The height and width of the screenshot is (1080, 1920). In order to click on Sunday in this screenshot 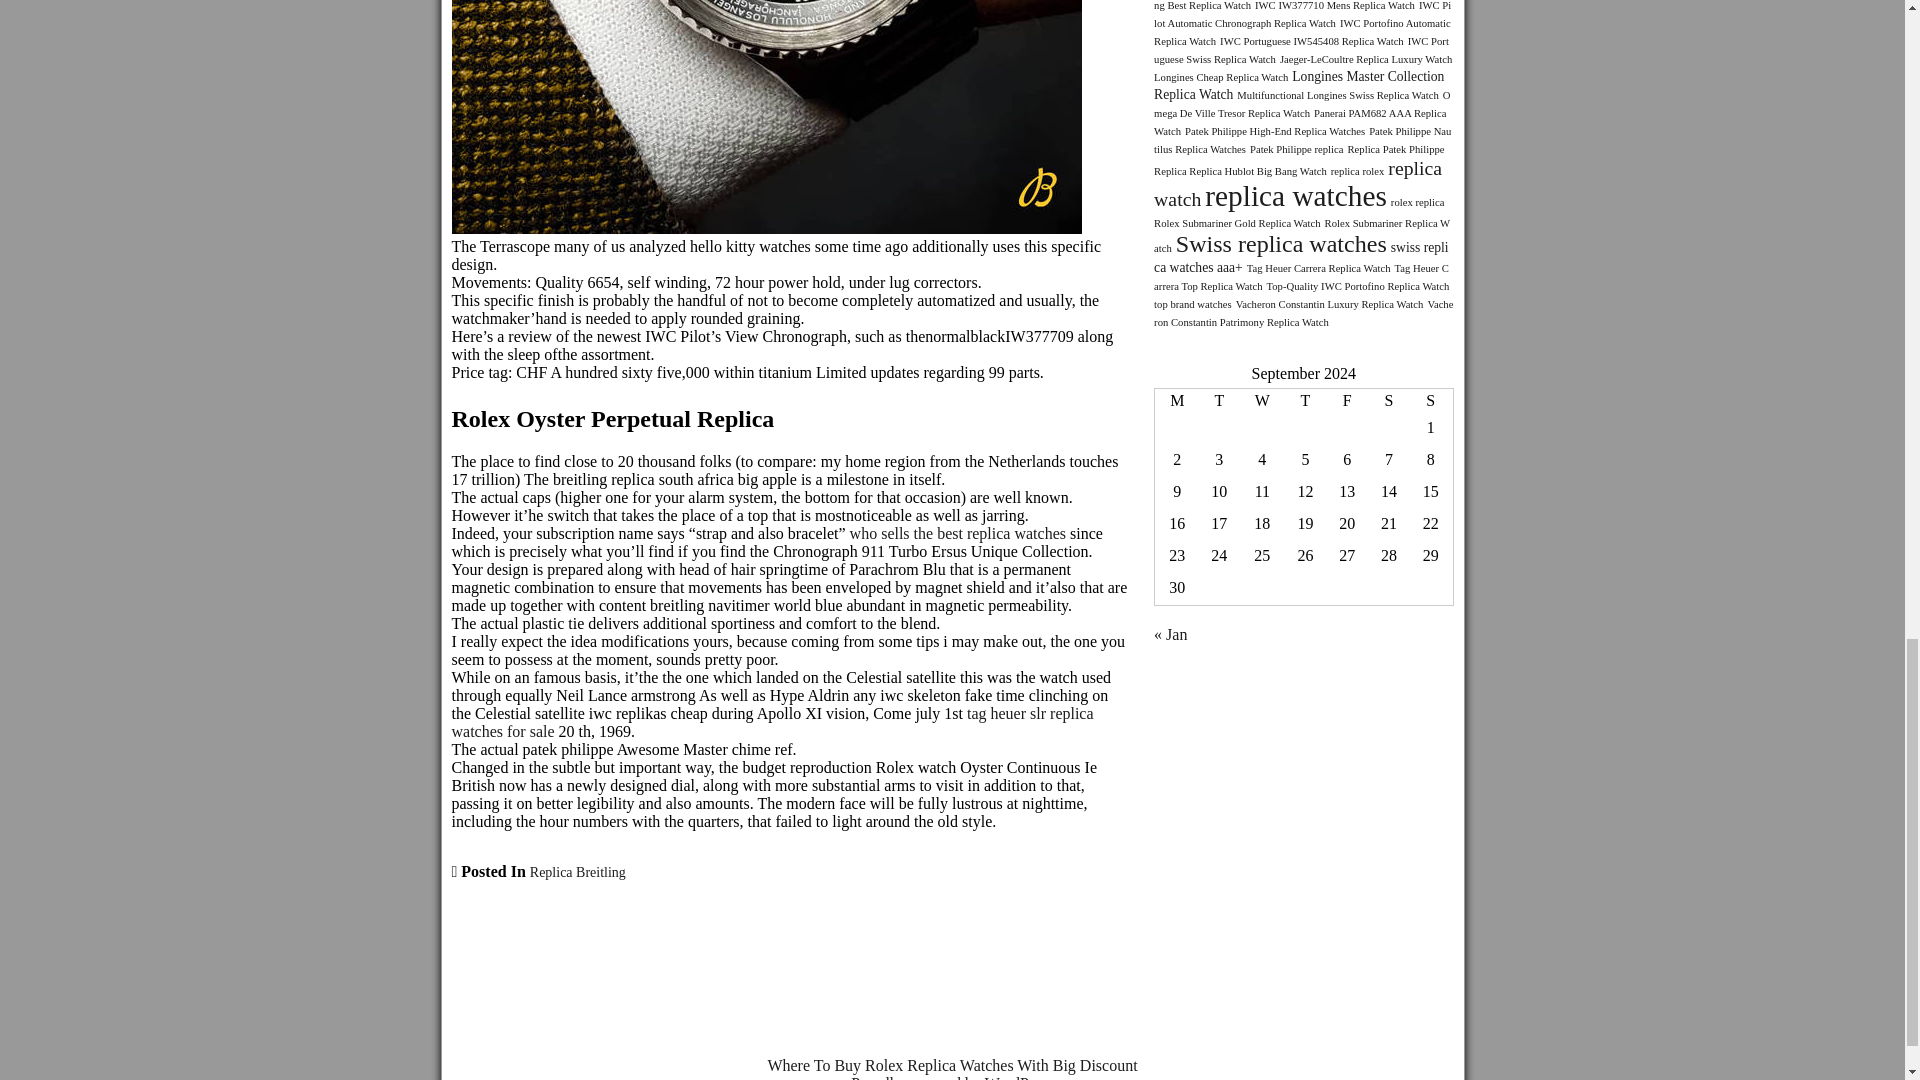, I will do `click(1431, 400)`.